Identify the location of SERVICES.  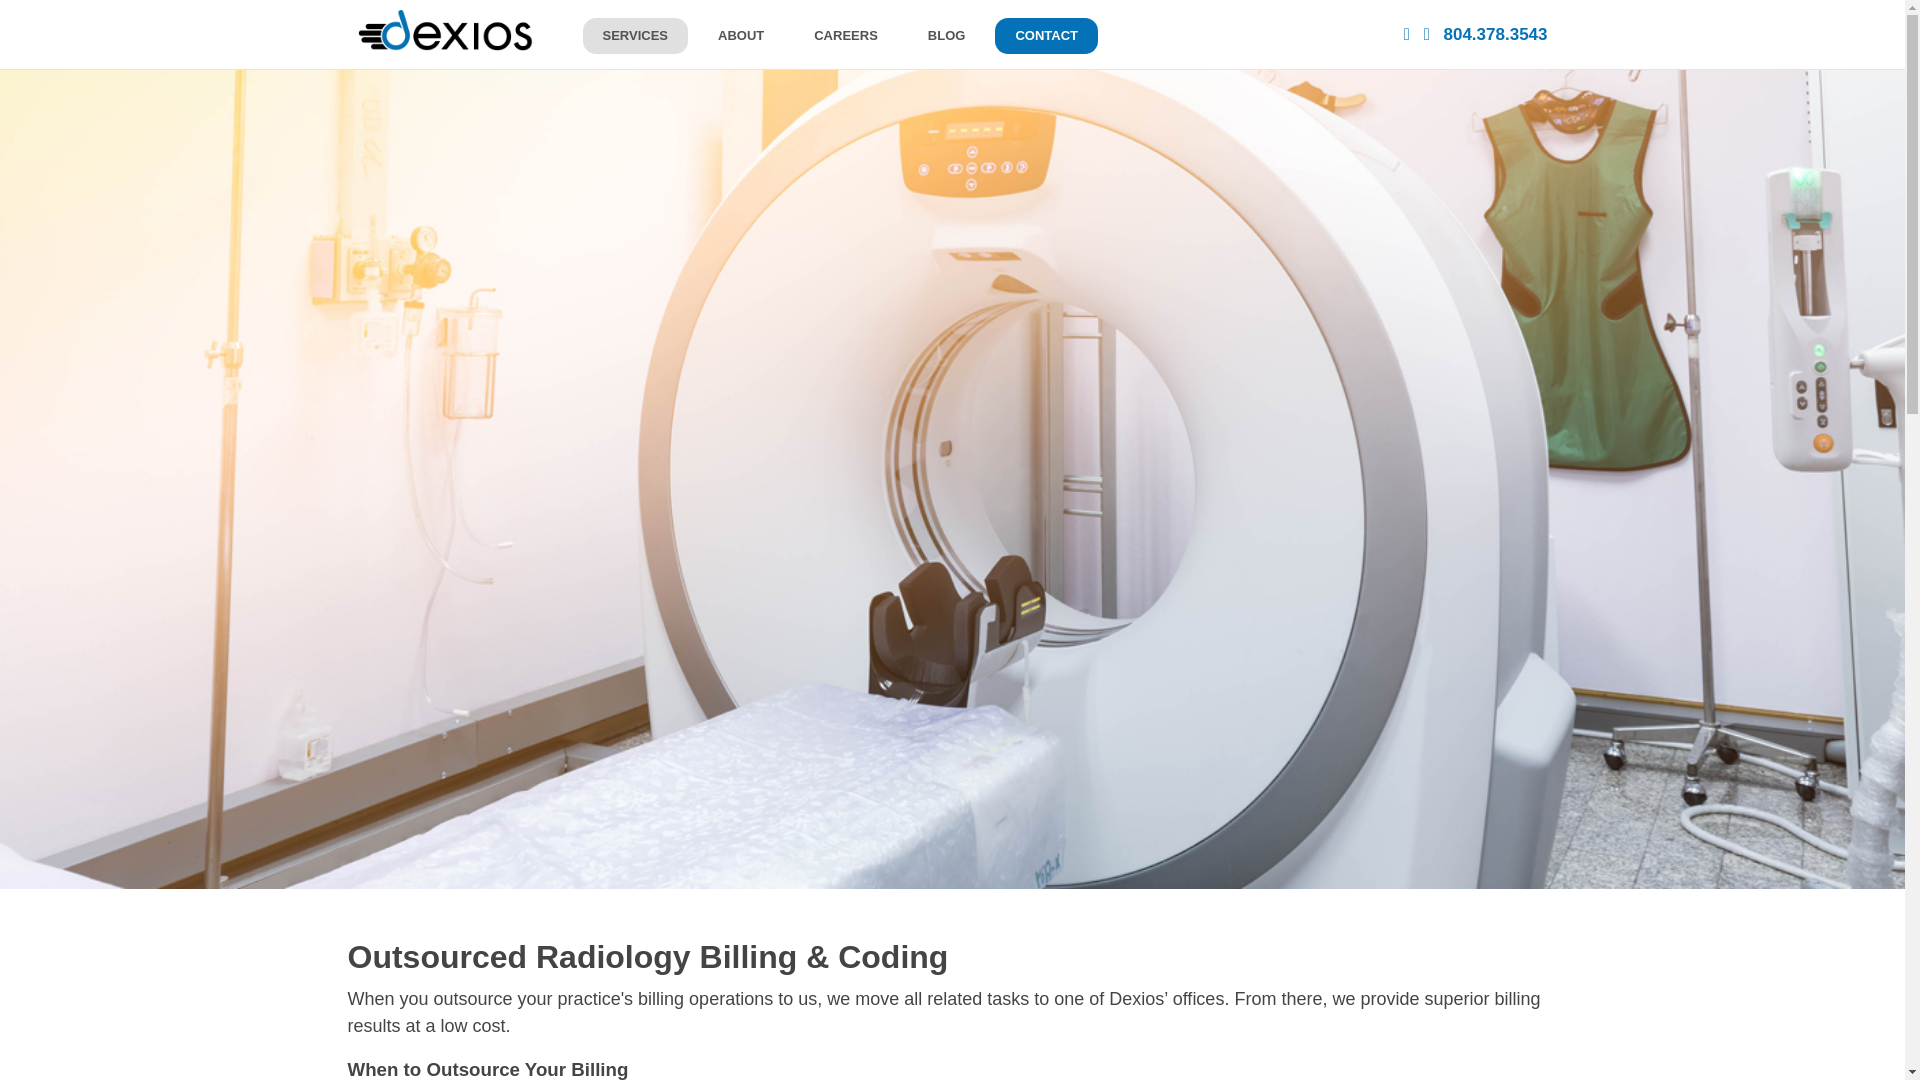
(634, 36).